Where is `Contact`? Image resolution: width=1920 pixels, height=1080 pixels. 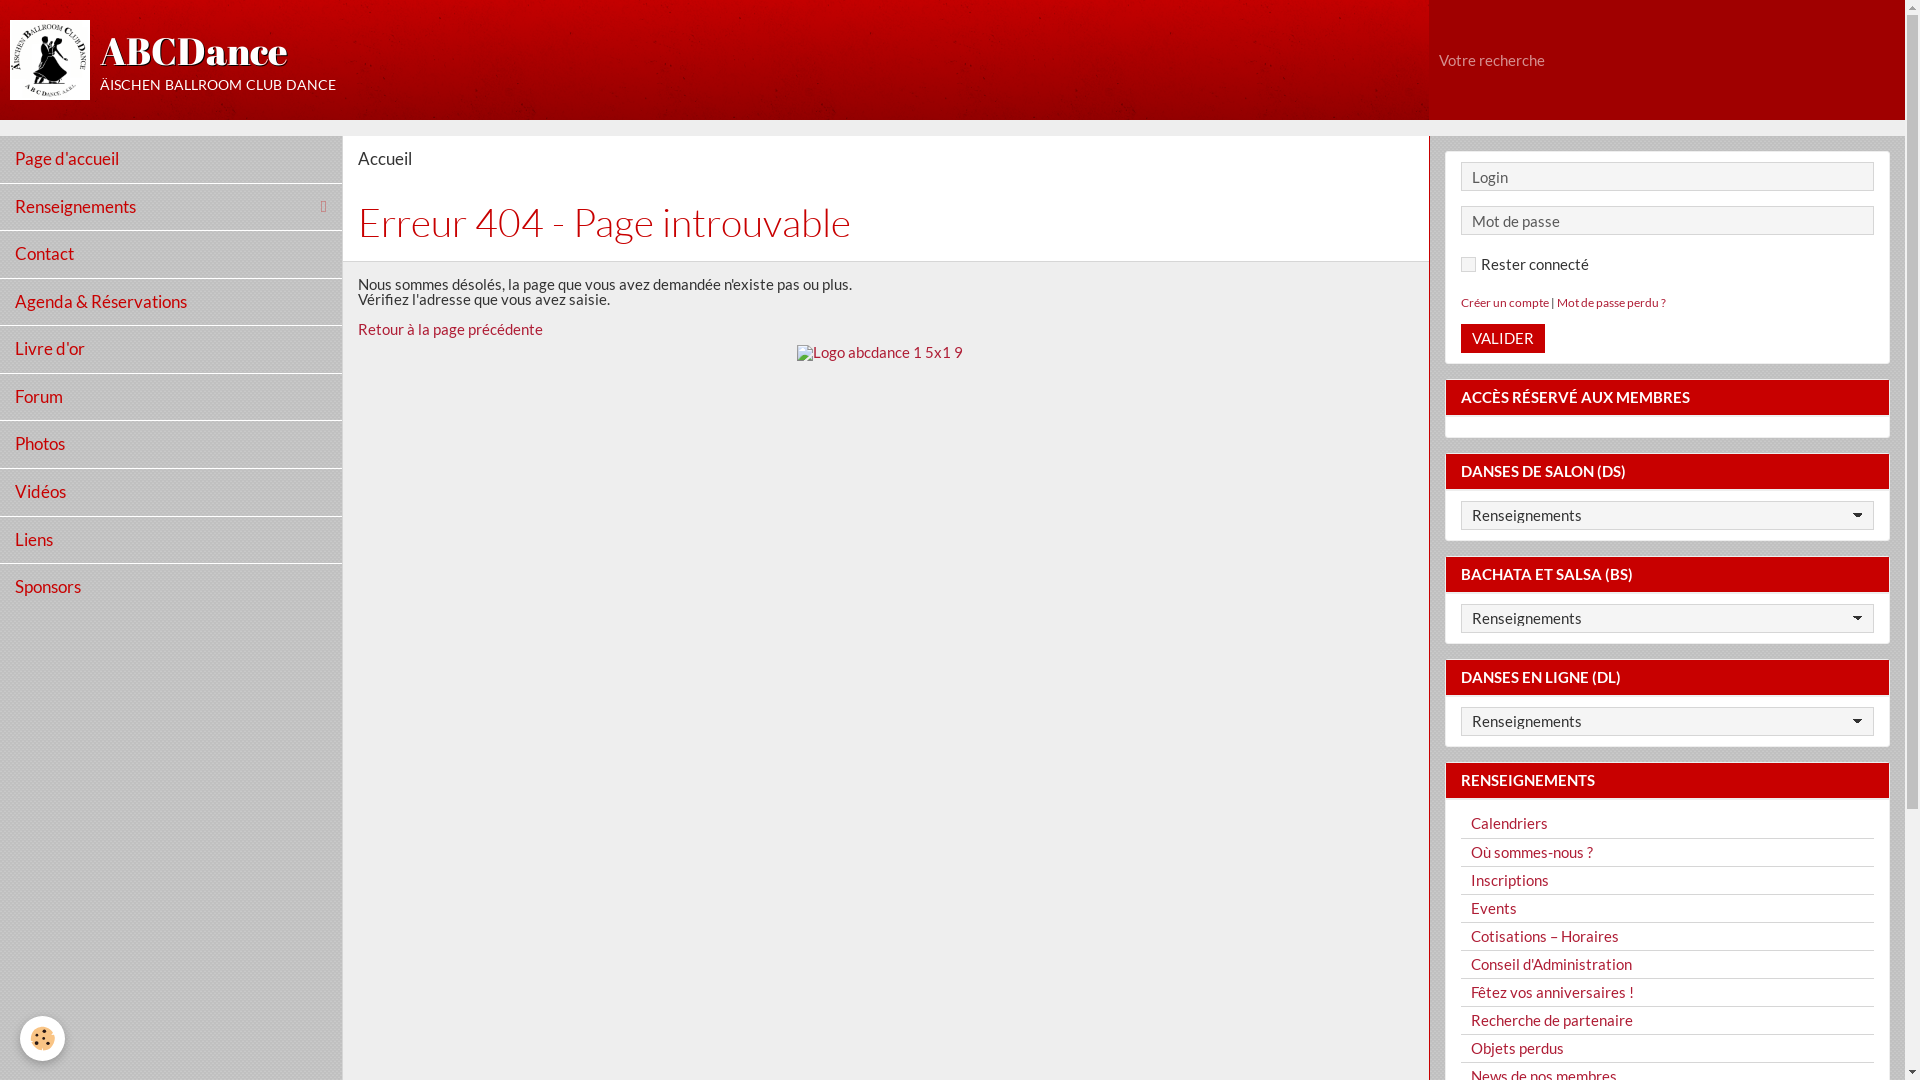 Contact is located at coordinates (171, 254).